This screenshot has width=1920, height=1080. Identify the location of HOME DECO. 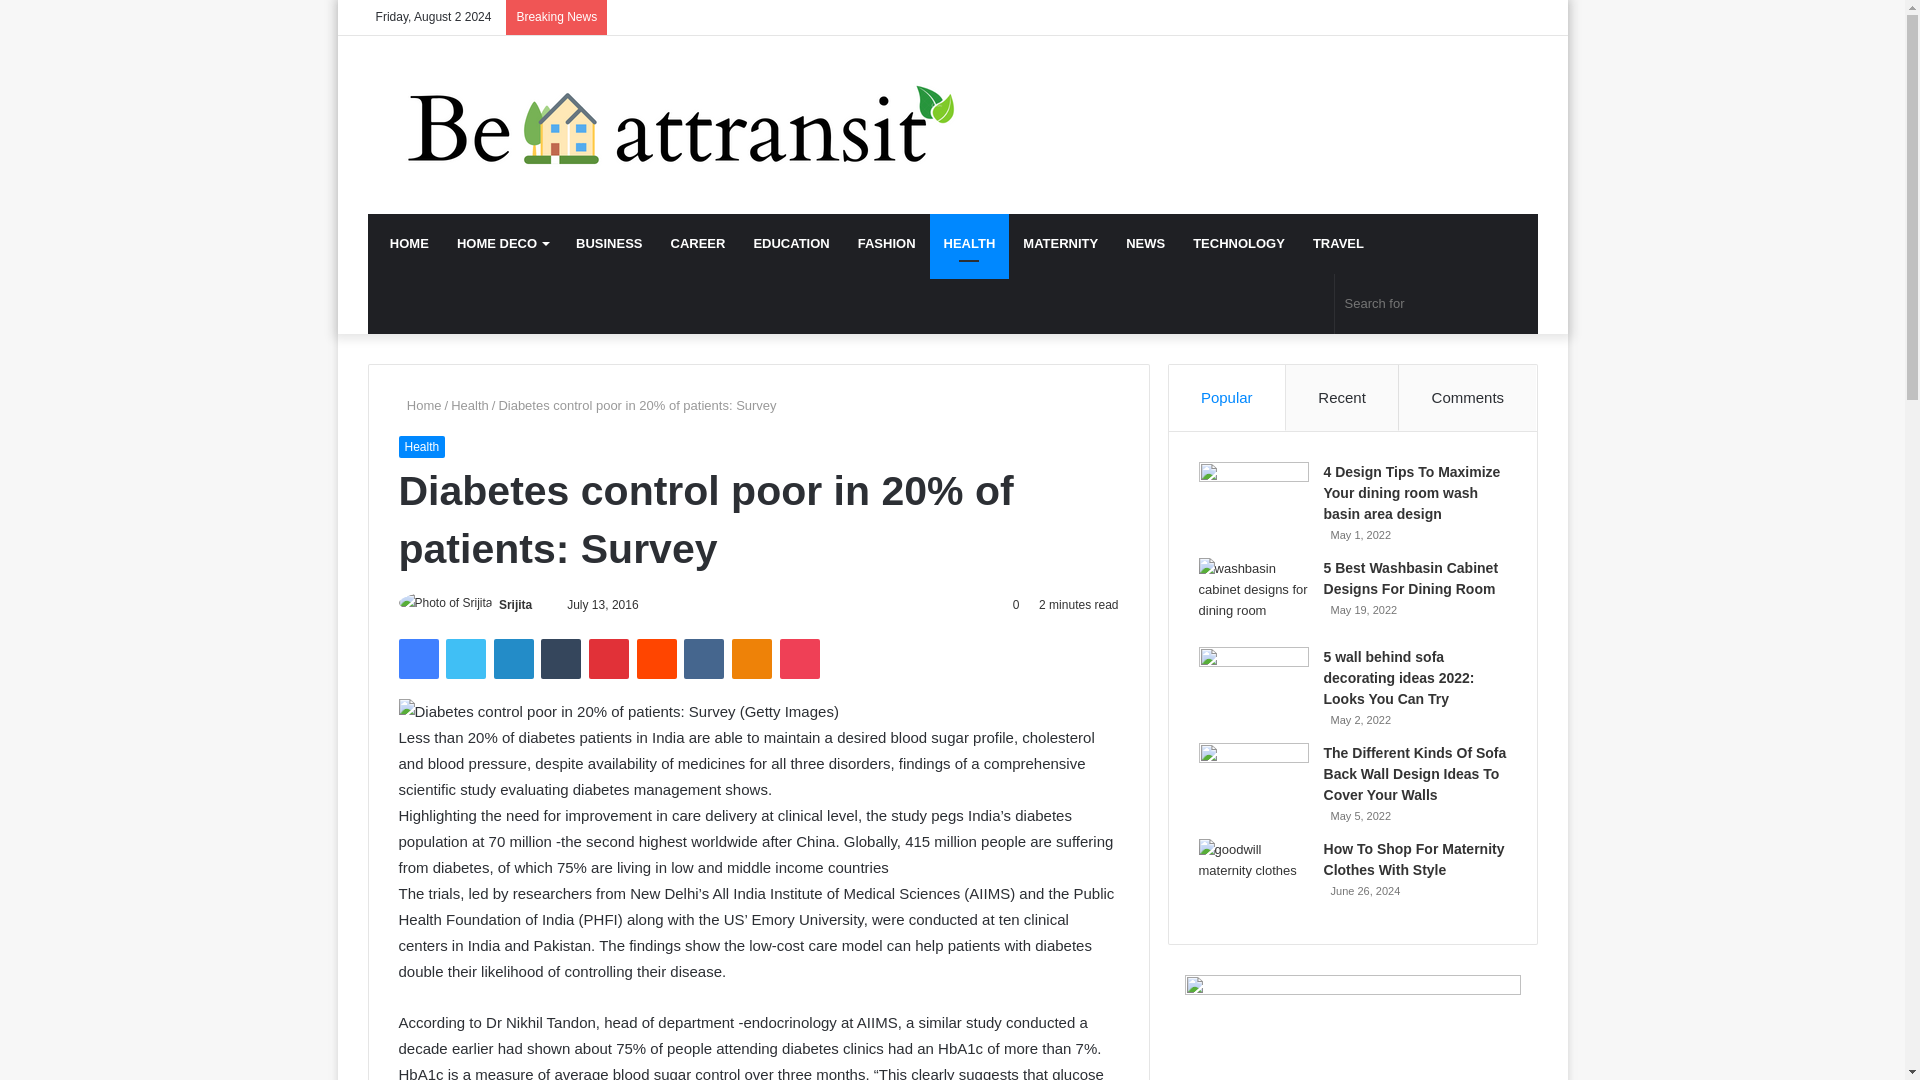
(502, 244).